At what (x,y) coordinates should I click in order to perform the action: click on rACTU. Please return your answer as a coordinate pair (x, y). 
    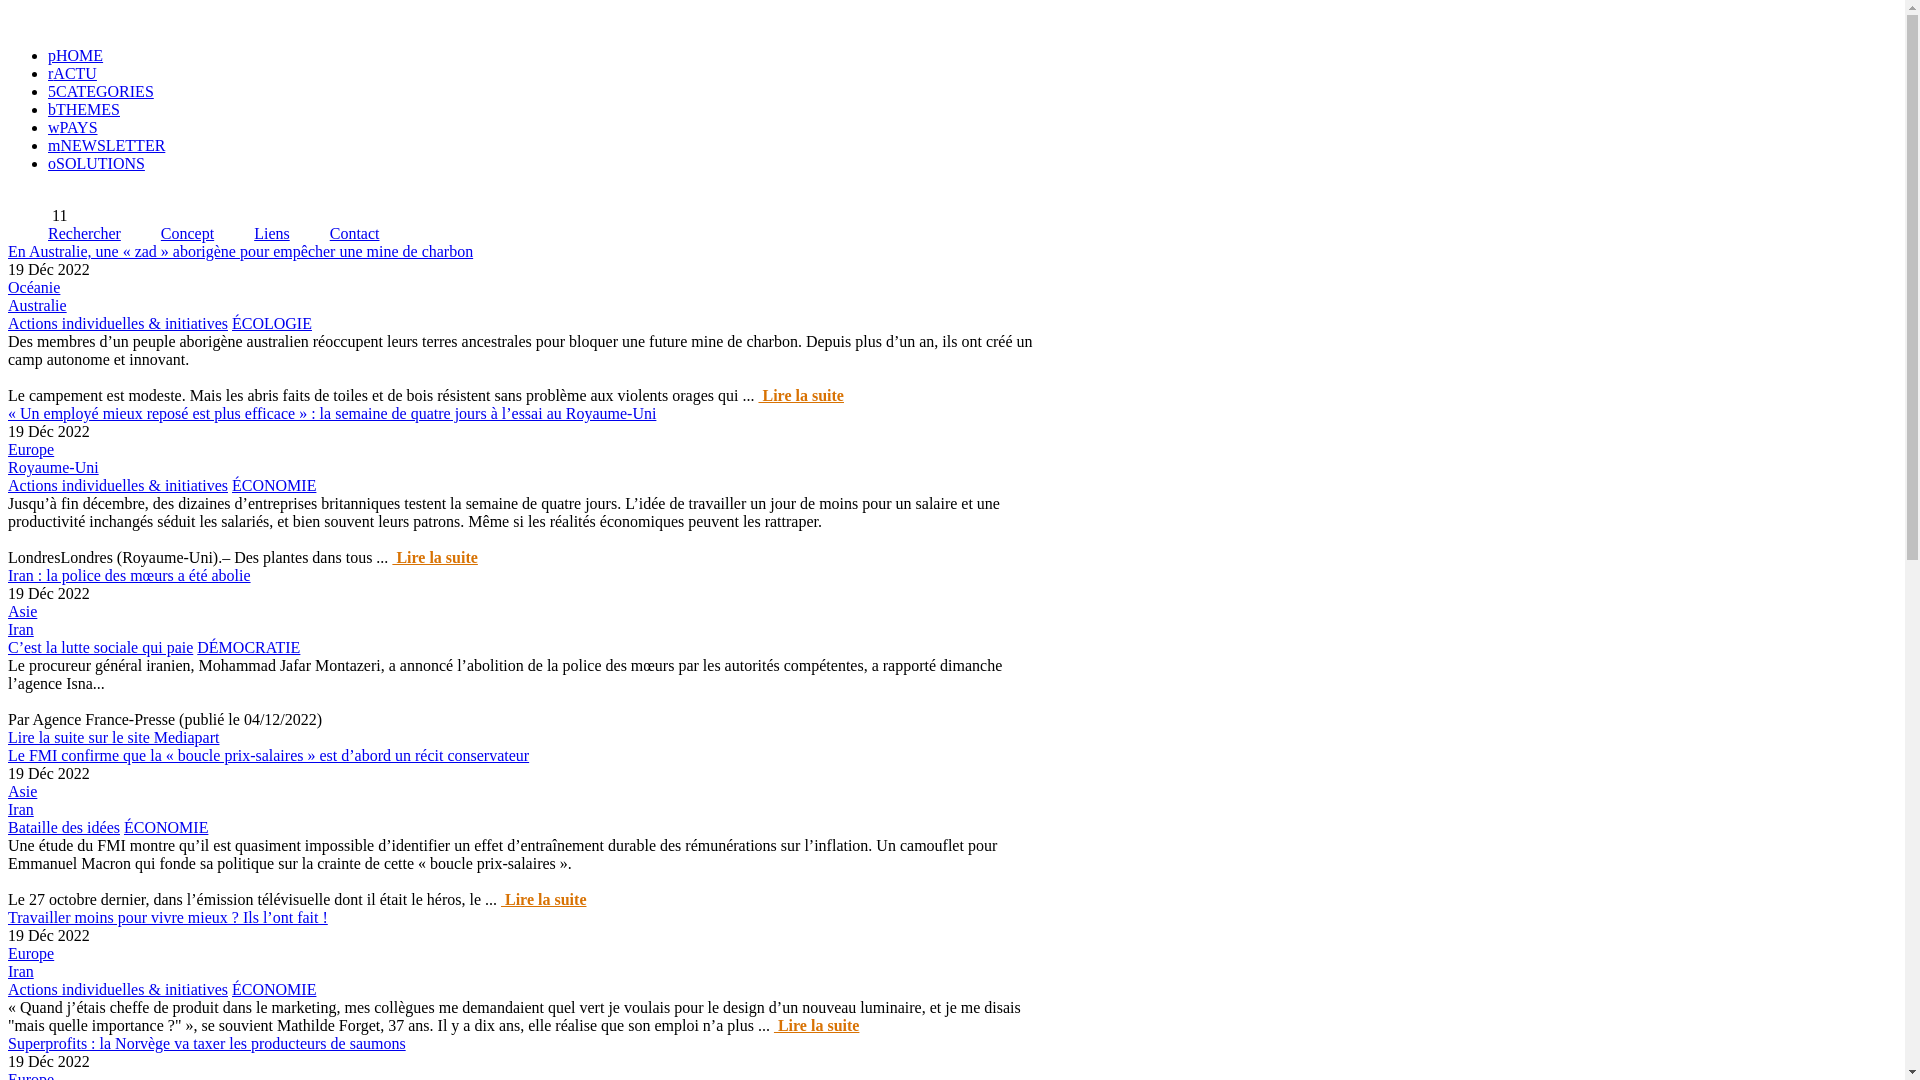
    Looking at the image, I should click on (72, 74).